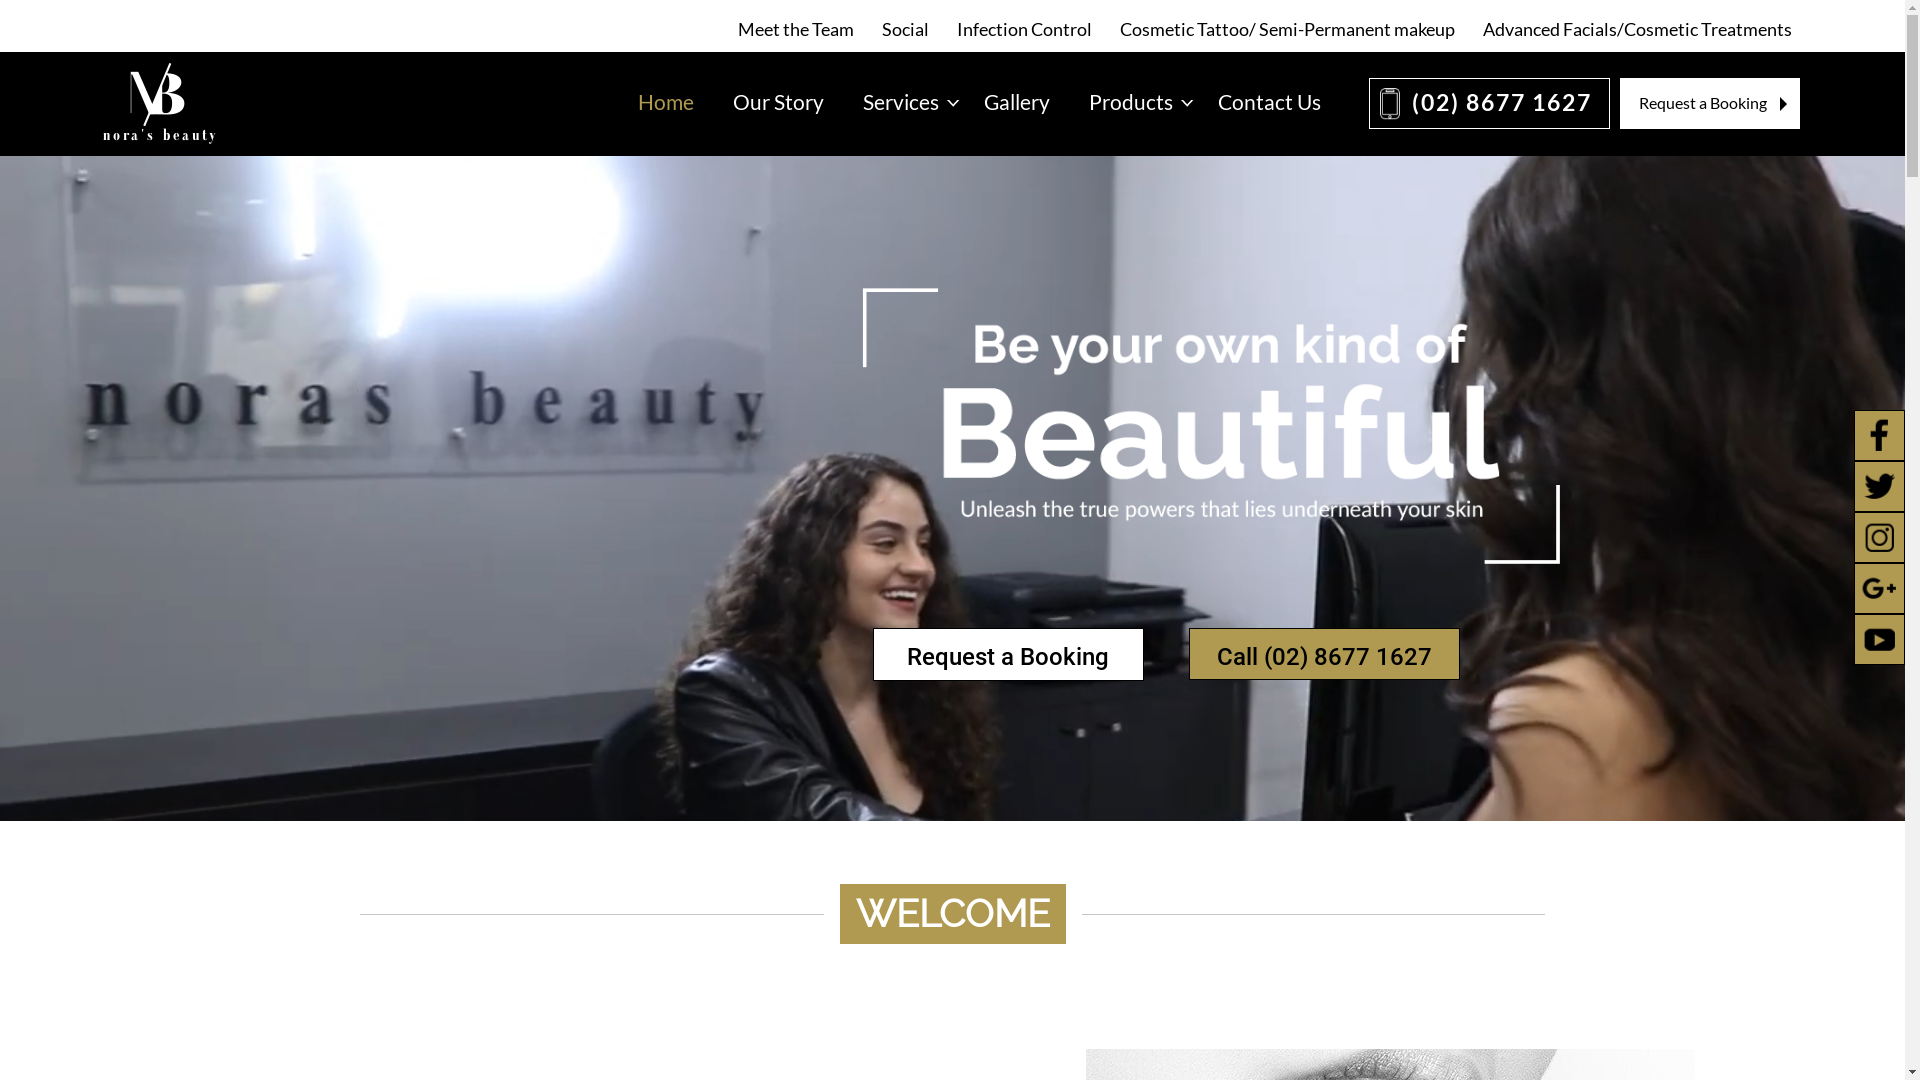 This screenshot has height=1080, width=1920. What do you see at coordinates (1288, 29) in the screenshot?
I see `Cosmetic Tattoo/ Semi-Permanent makeup` at bounding box center [1288, 29].